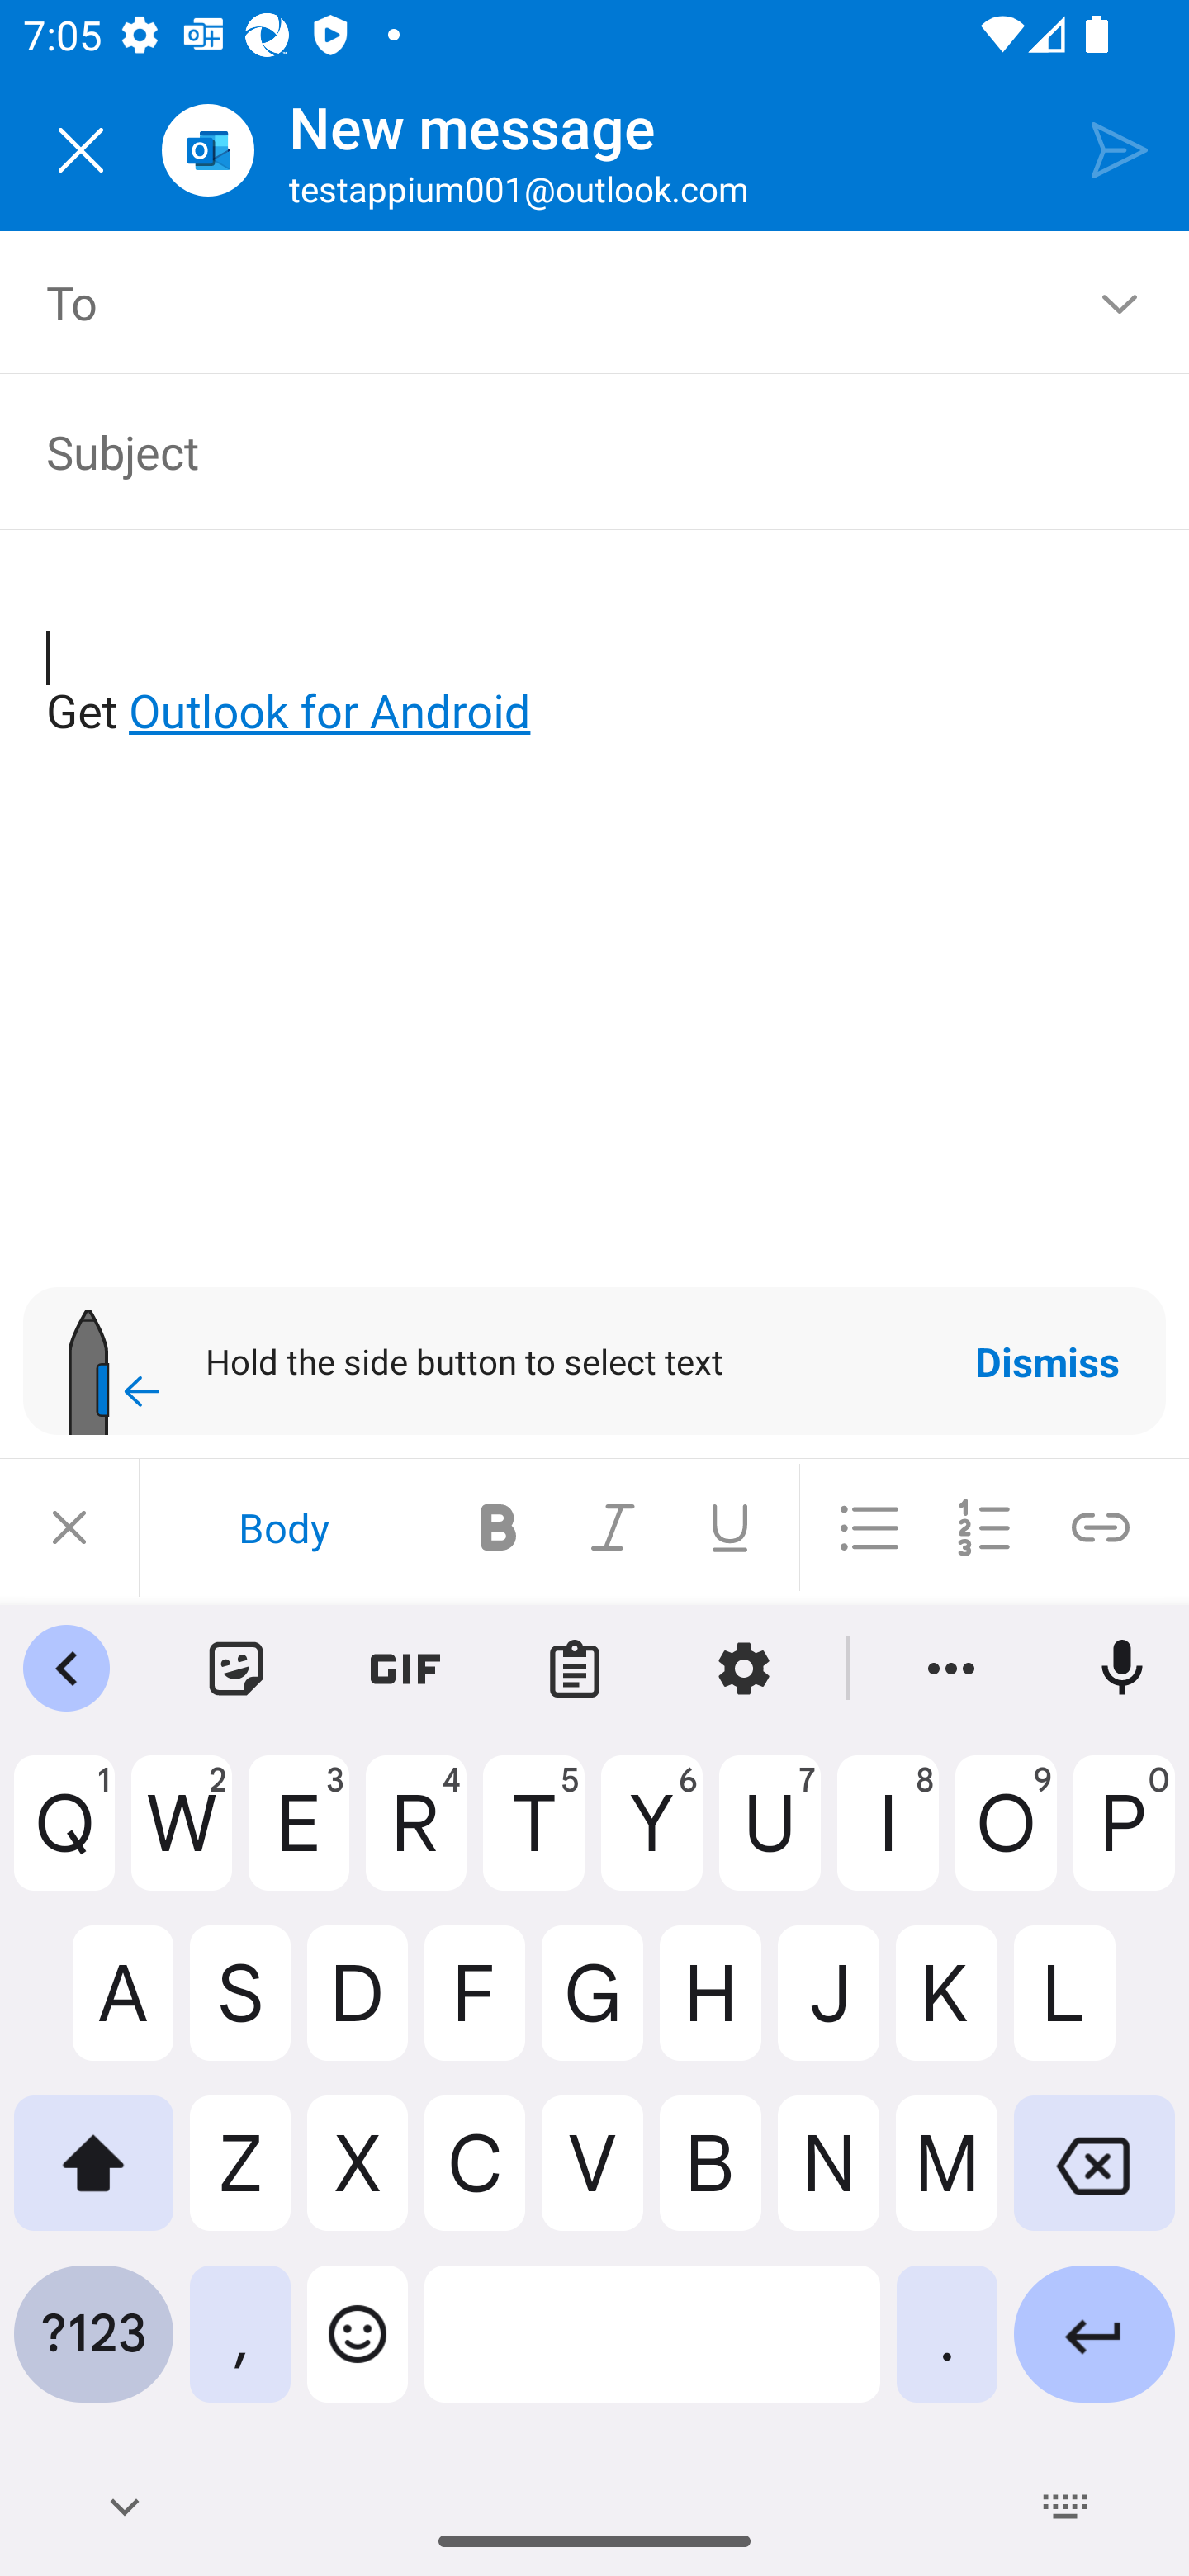  I want to click on Numbered list, so click(984, 1527).